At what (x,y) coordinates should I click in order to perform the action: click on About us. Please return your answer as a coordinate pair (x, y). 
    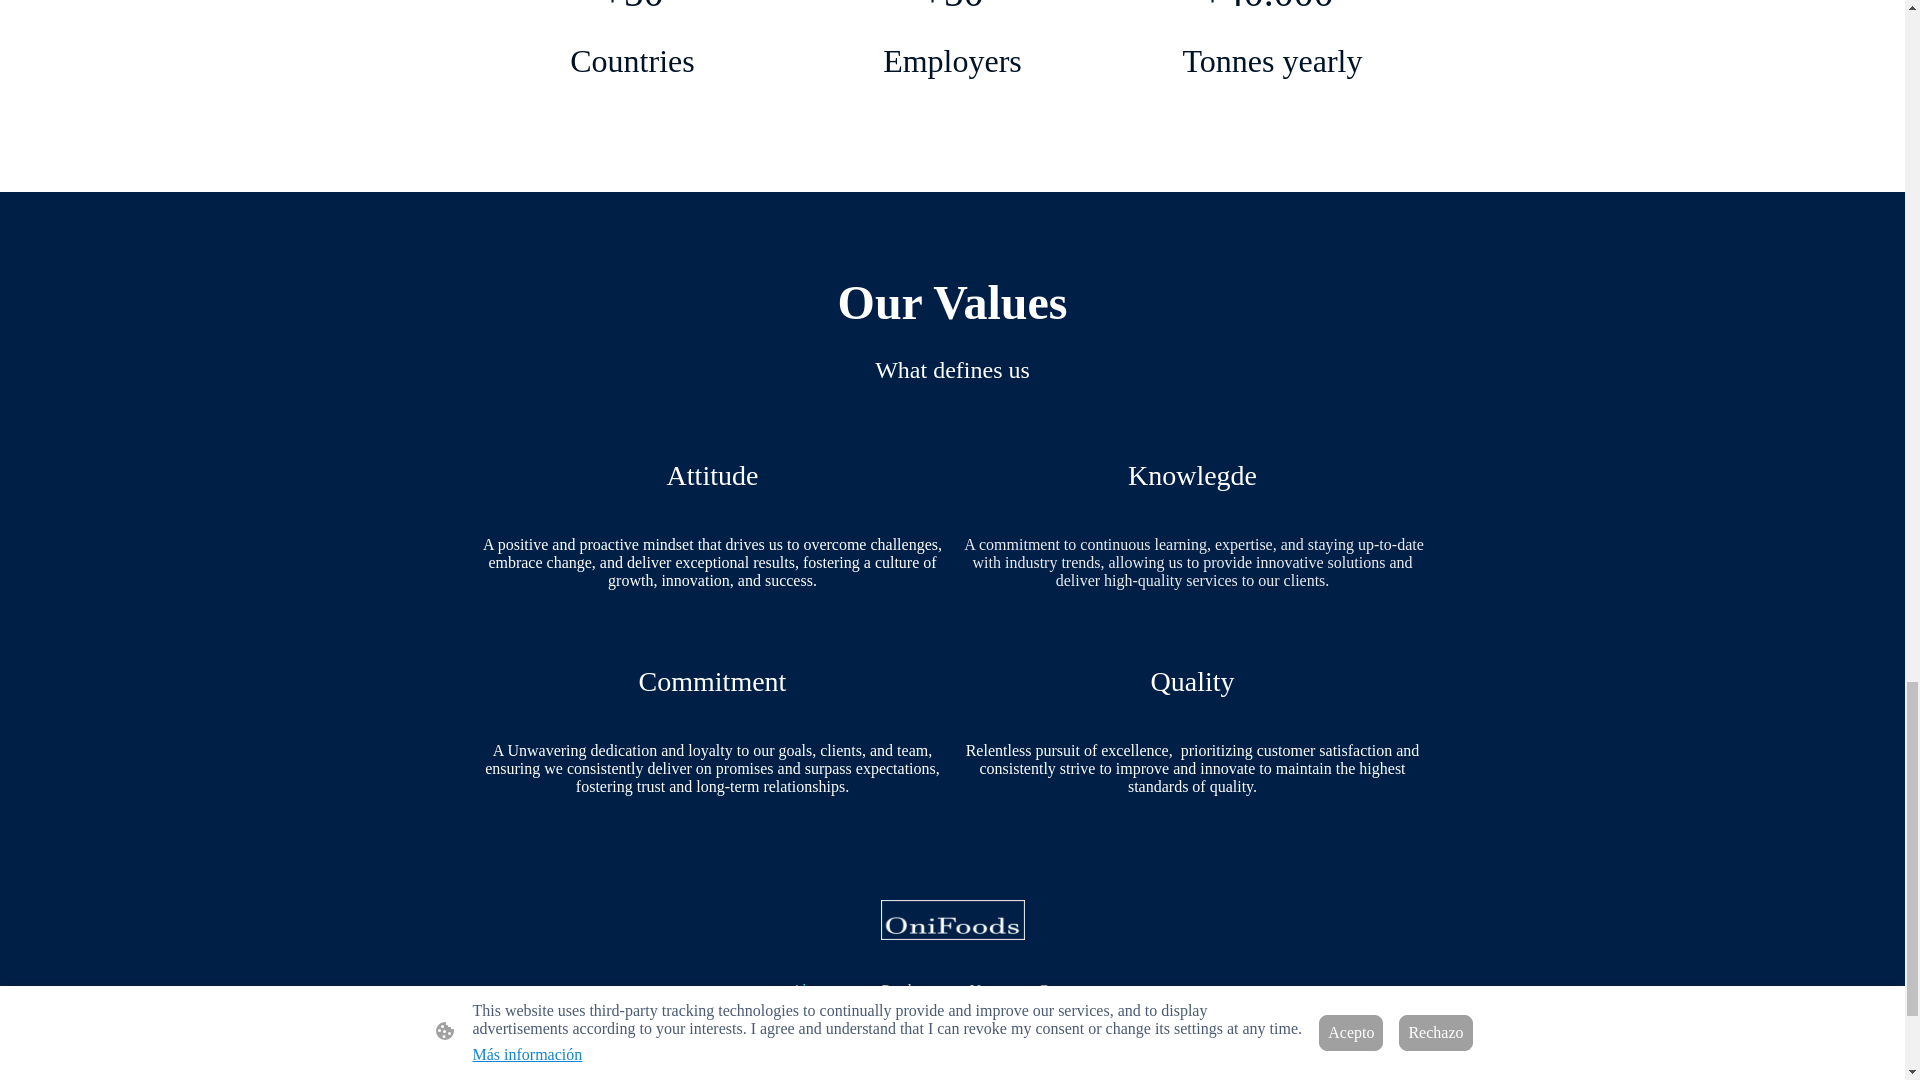
    Looking at the image, I should click on (820, 990).